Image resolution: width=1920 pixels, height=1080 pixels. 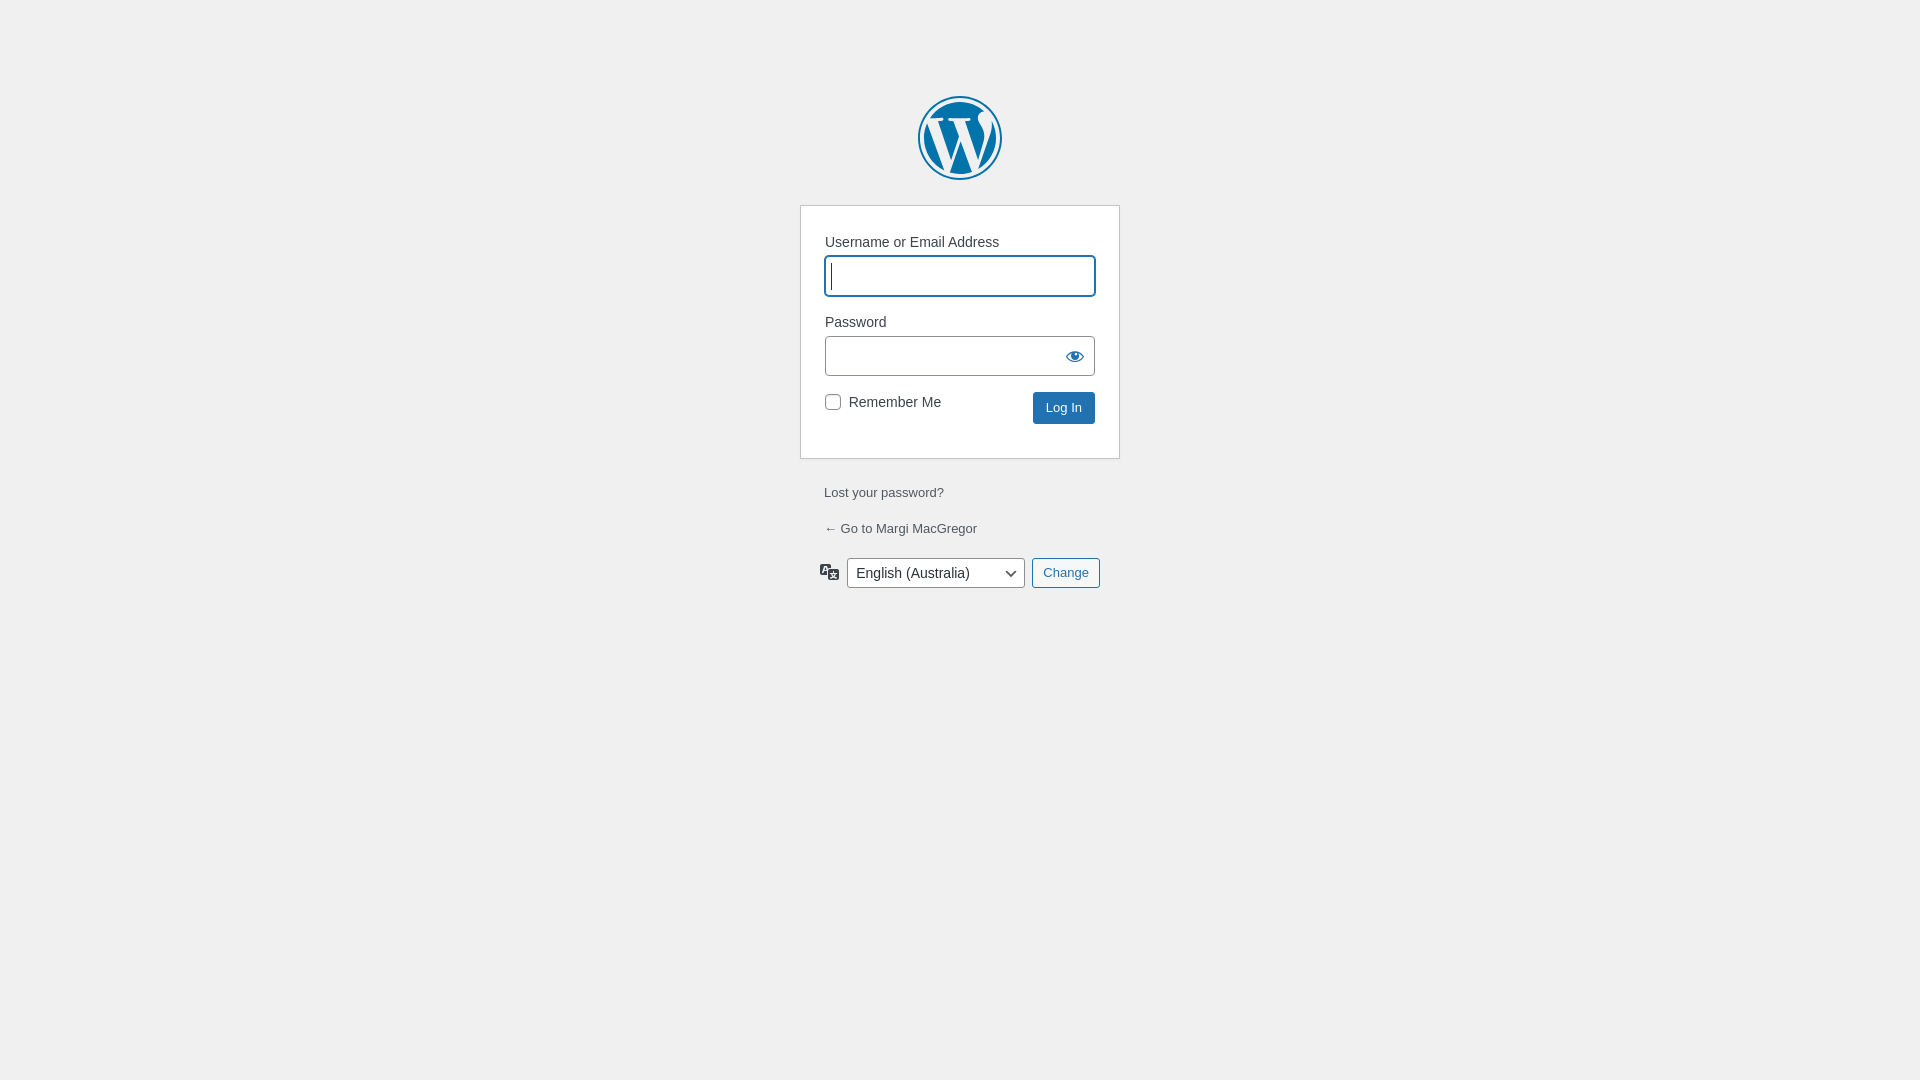 I want to click on Log In, so click(x=1064, y=408).